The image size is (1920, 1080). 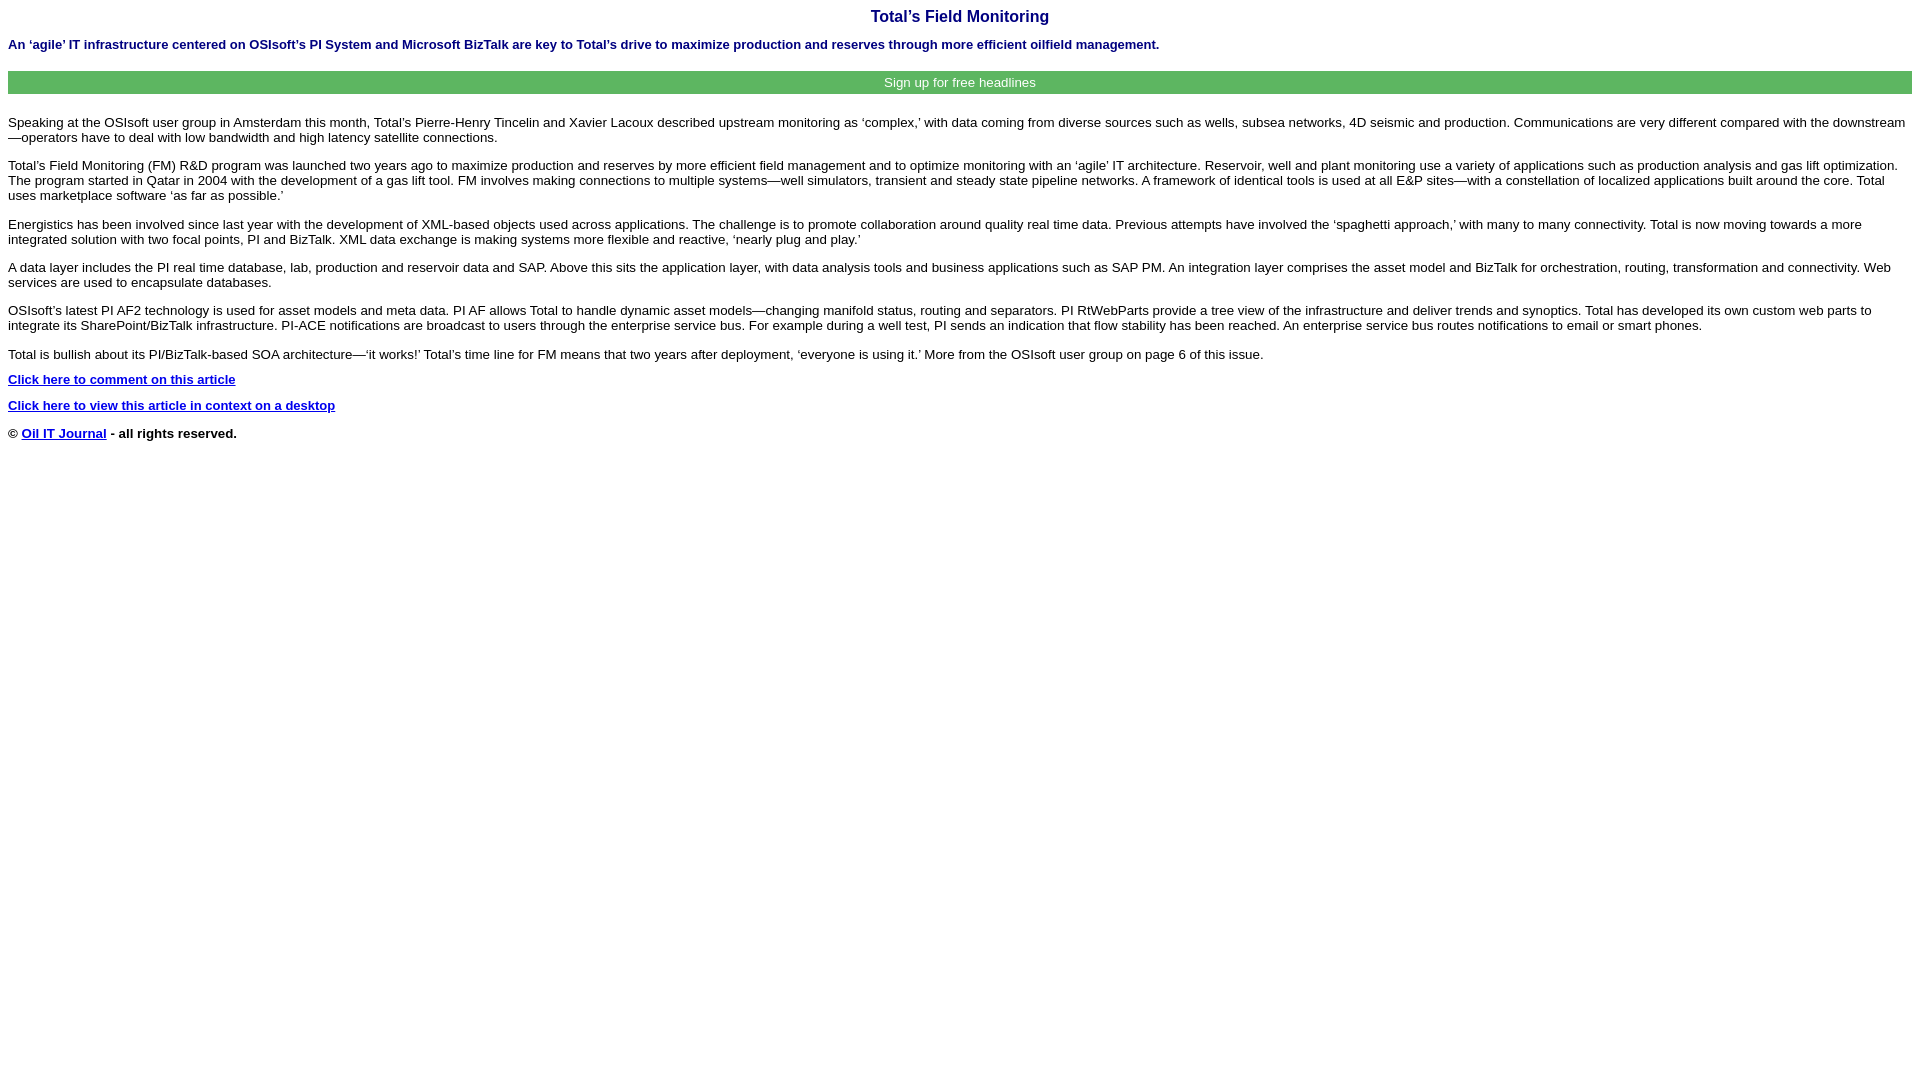 I want to click on Oil IT Journal, so click(x=64, y=432).